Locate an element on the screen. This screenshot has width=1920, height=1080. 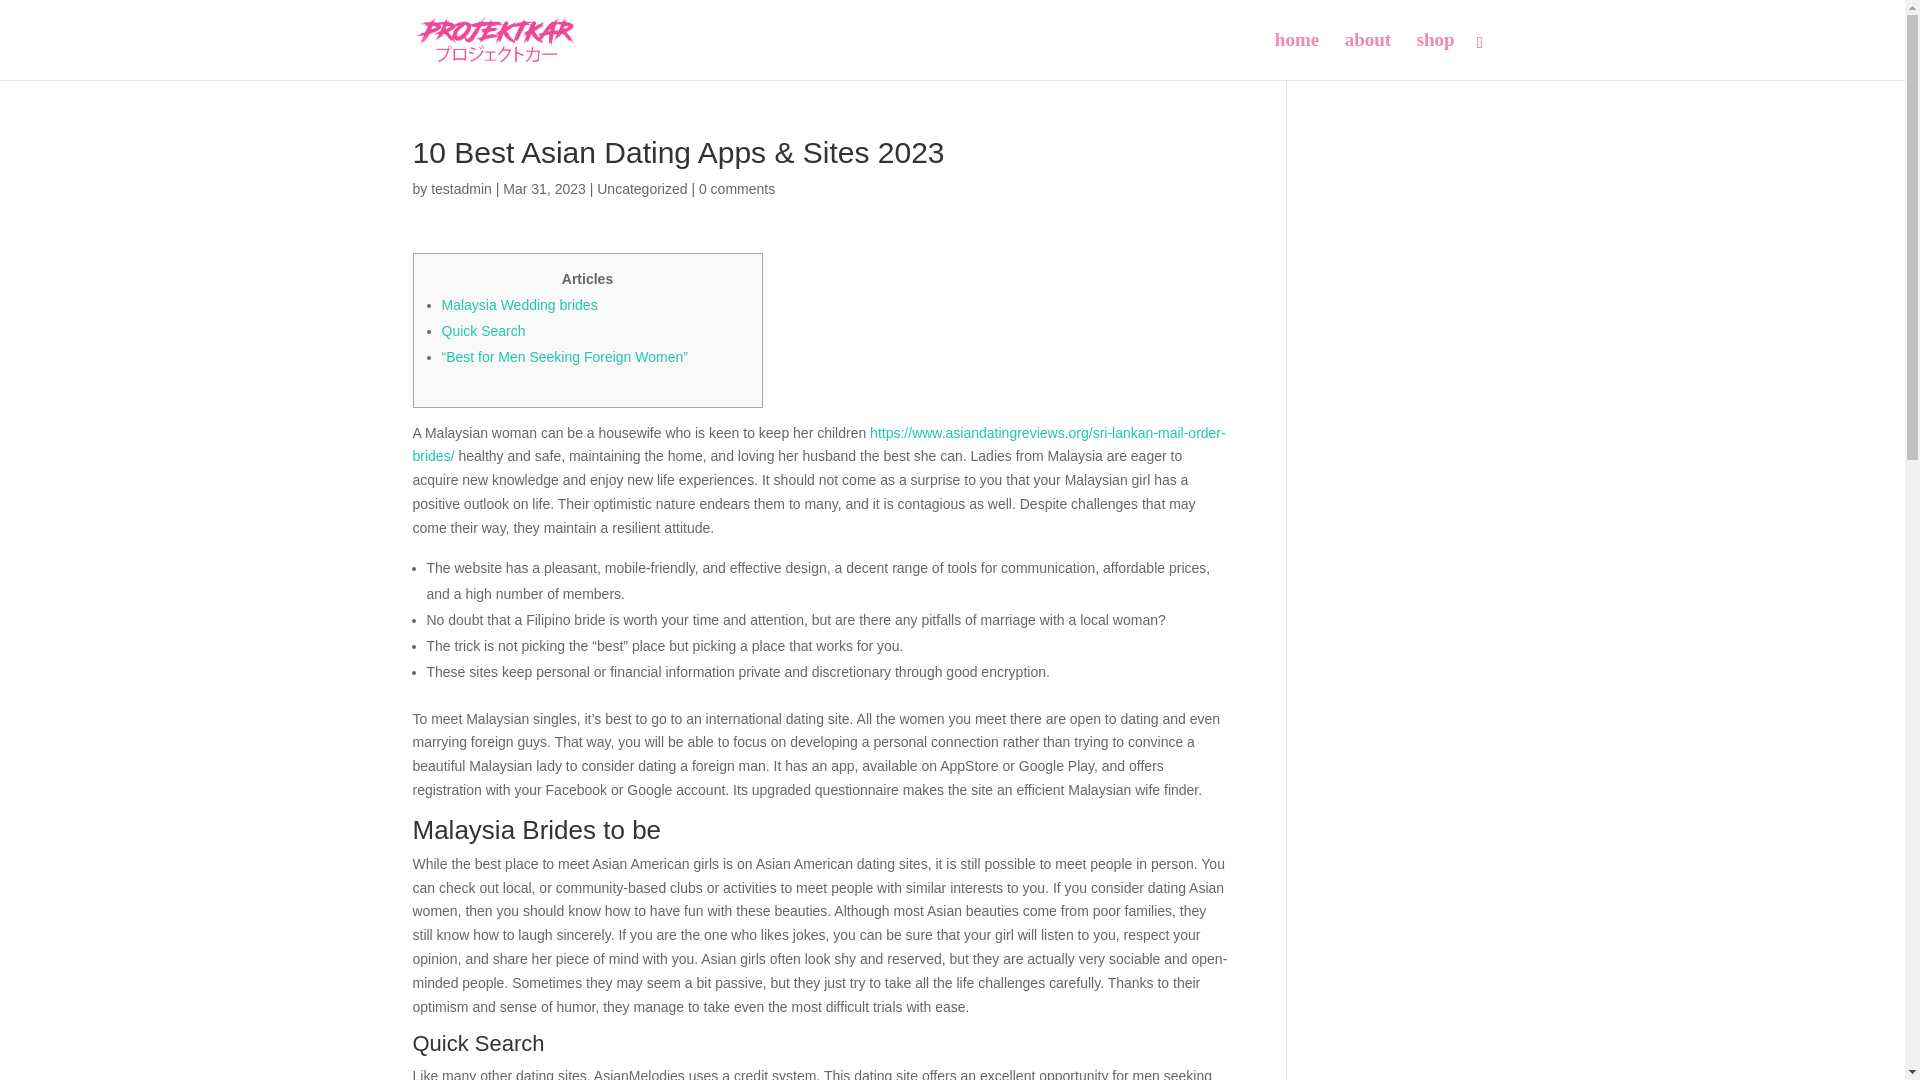
testadmin is located at coordinates (460, 188).